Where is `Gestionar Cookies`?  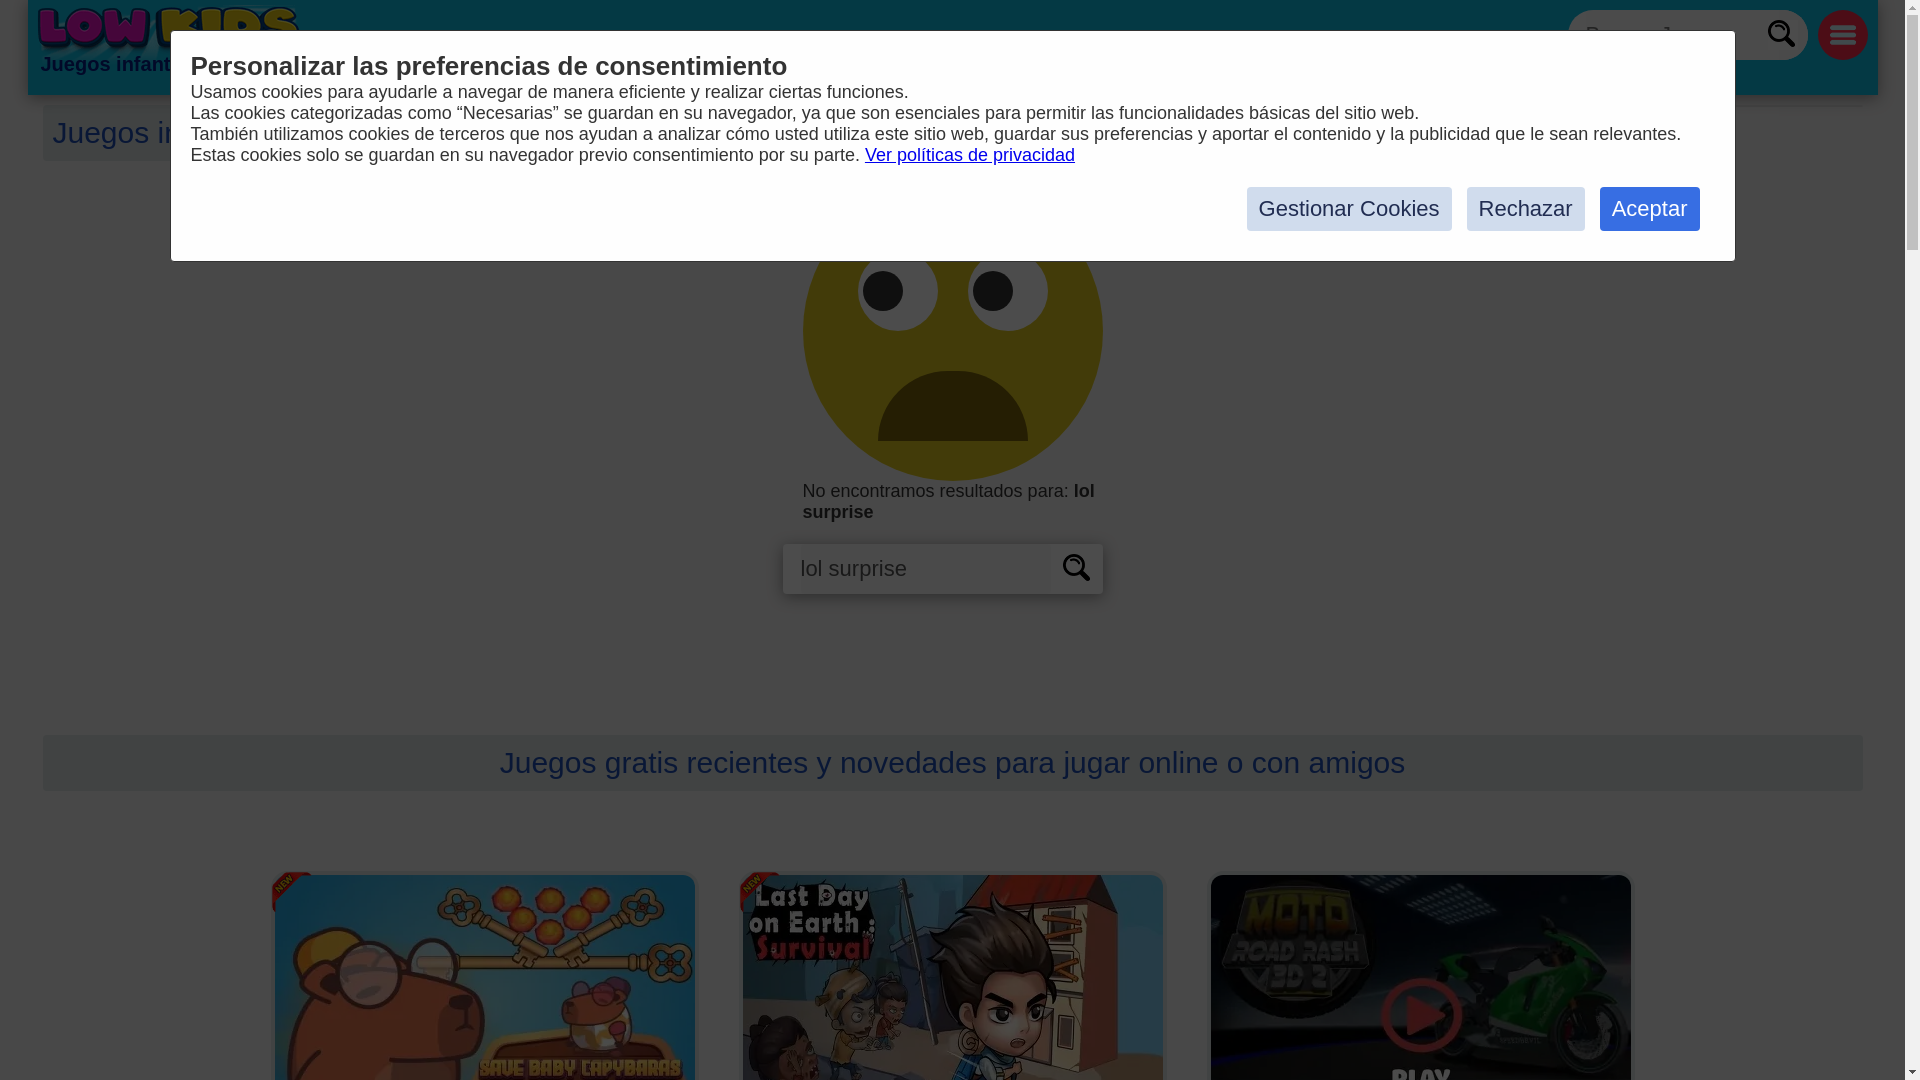 Gestionar Cookies is located at coordinates (1348, 208).